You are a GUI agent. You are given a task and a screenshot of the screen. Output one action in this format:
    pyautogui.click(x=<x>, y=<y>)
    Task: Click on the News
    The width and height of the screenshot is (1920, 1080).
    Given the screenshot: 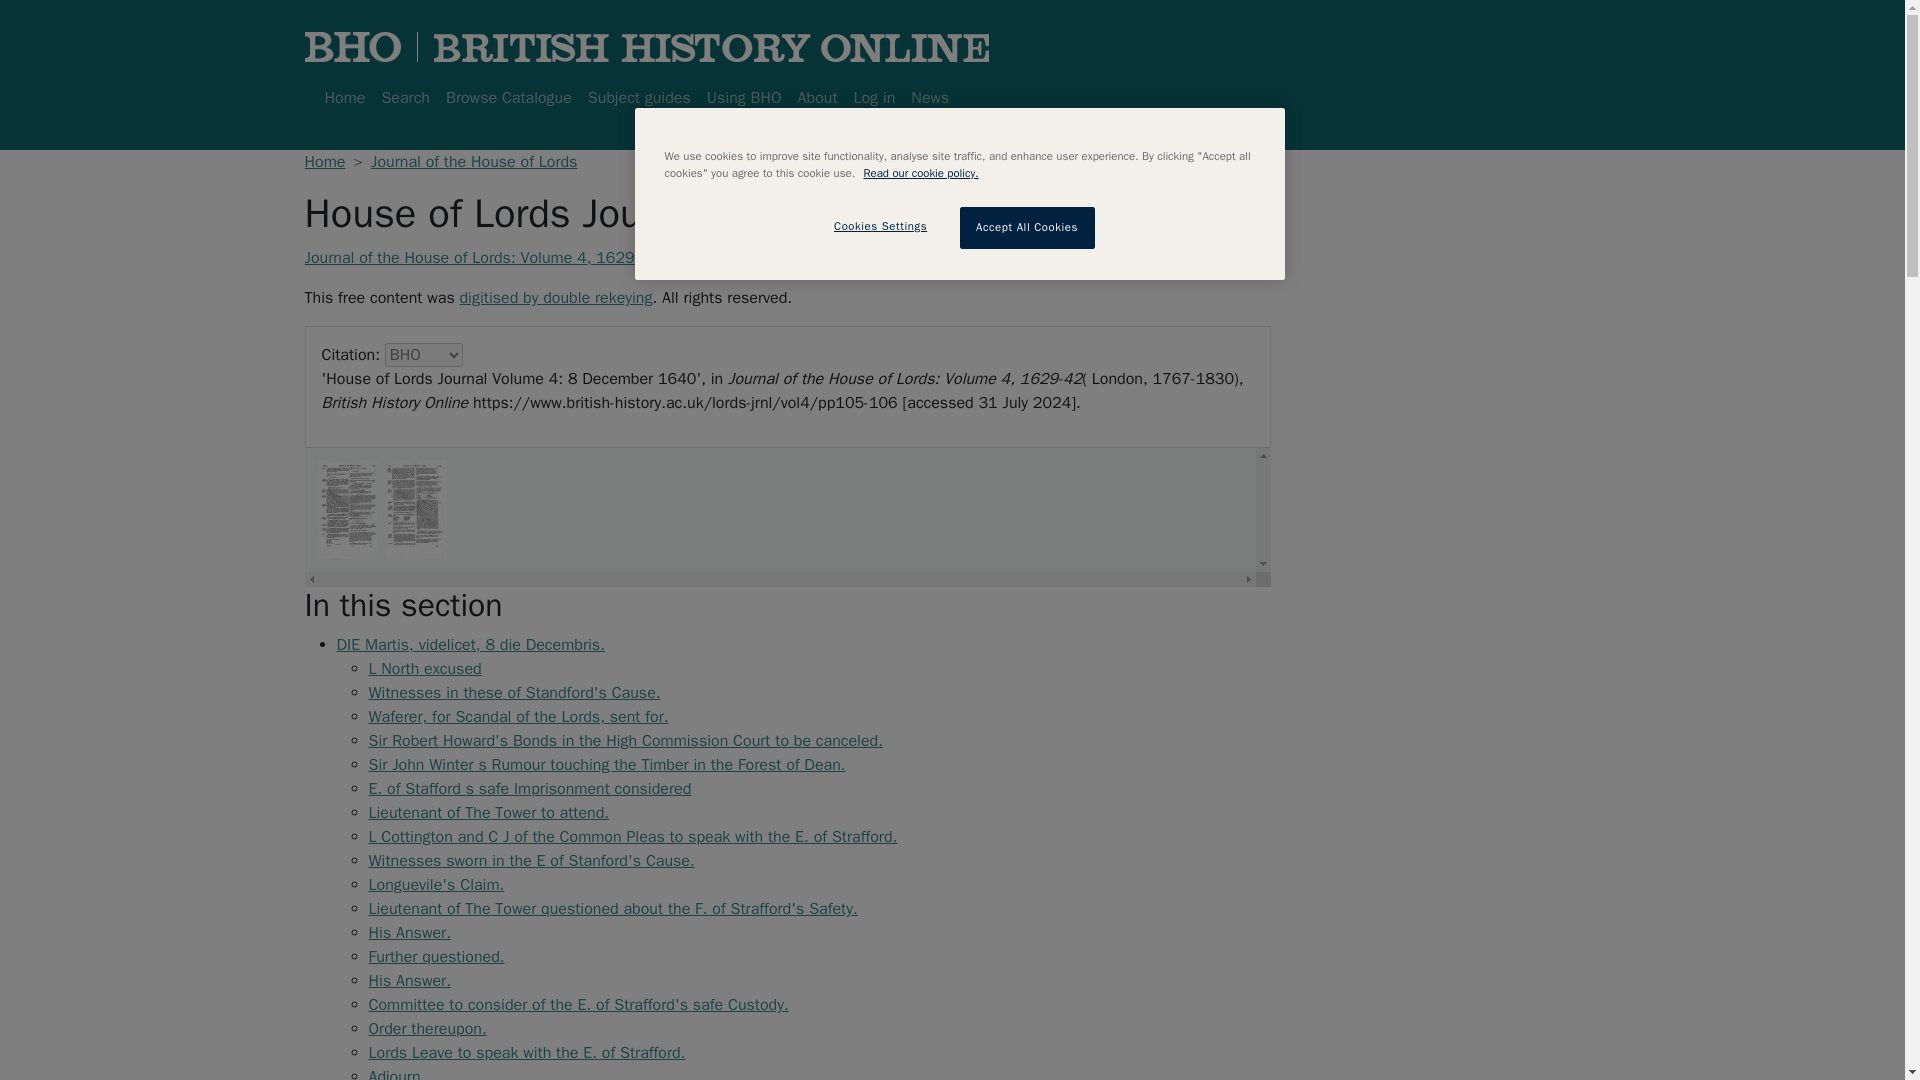 What is the action you would take?
    pyautogui.click(x=929, y=97)
    